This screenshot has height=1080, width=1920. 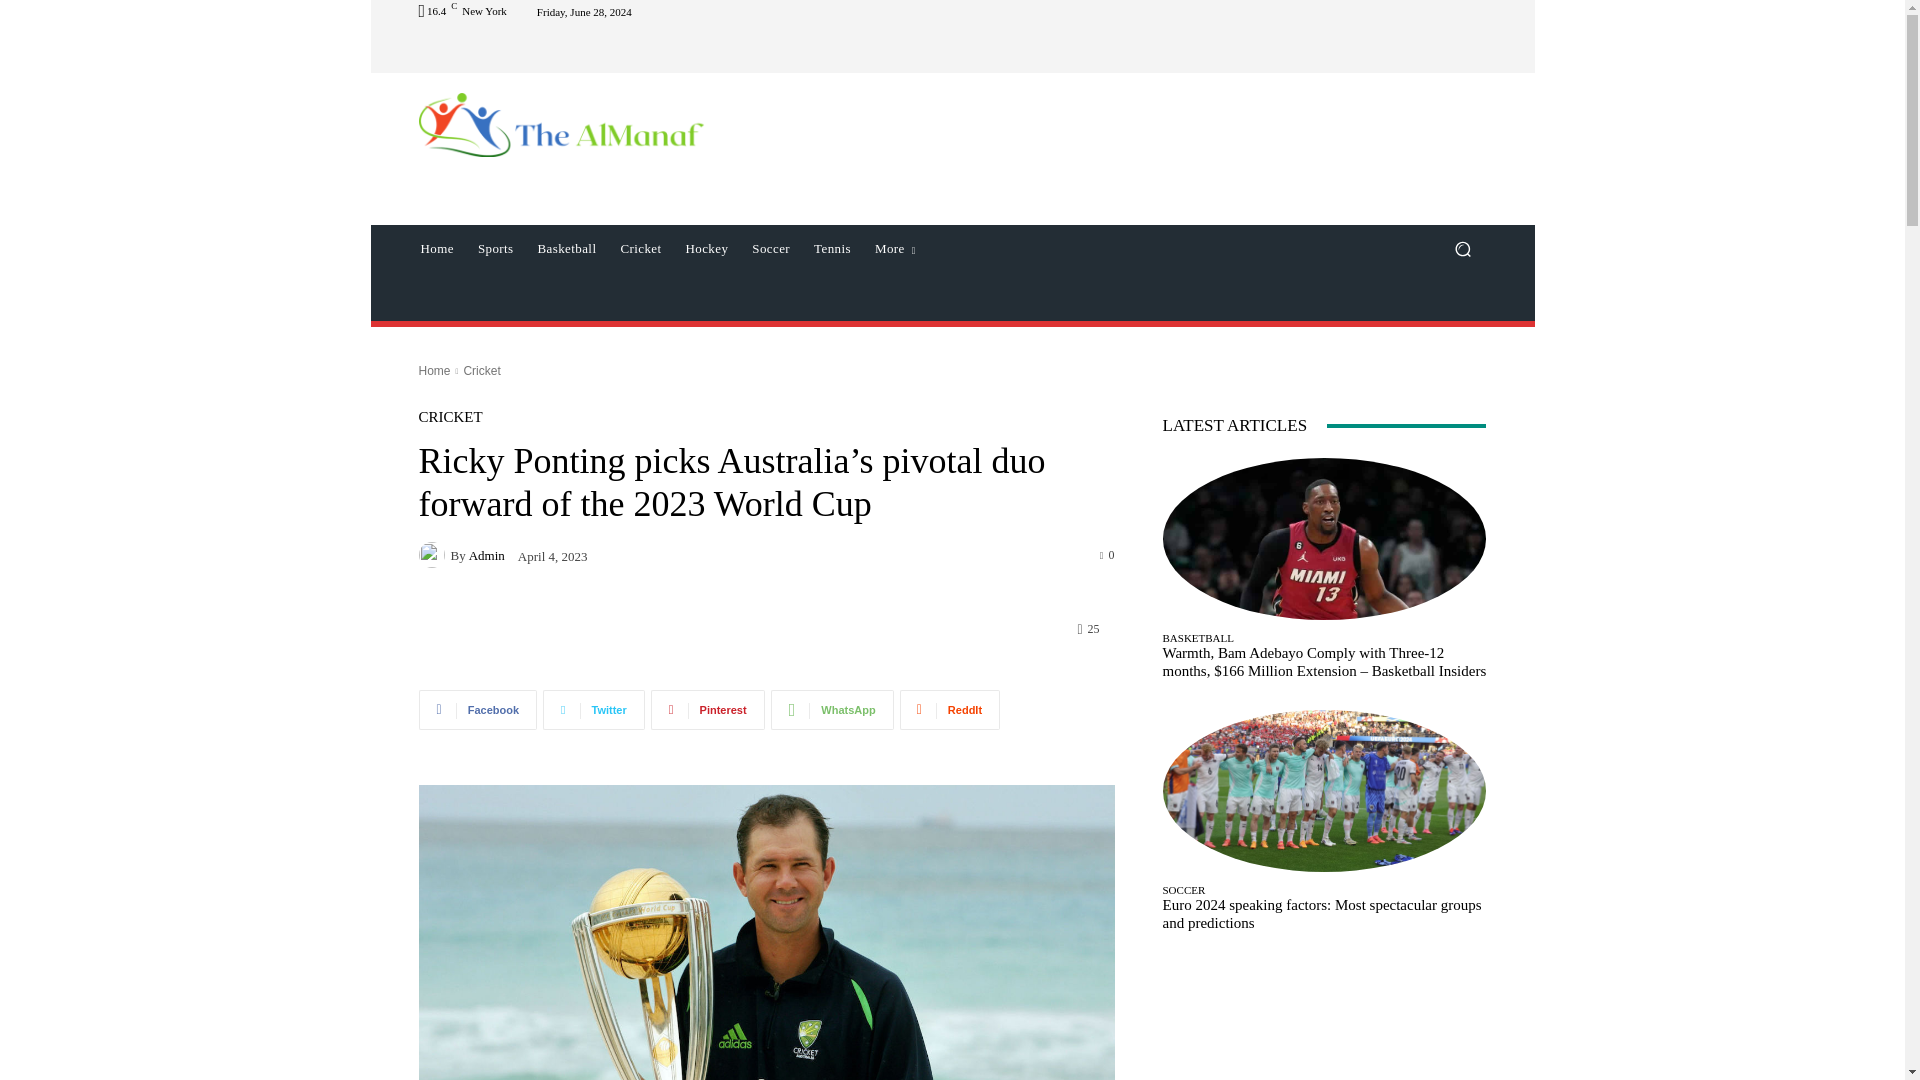 What do you see at coordinates (436, 248) in the screenshot?
I see `Home` at bounding box center [436, 248].